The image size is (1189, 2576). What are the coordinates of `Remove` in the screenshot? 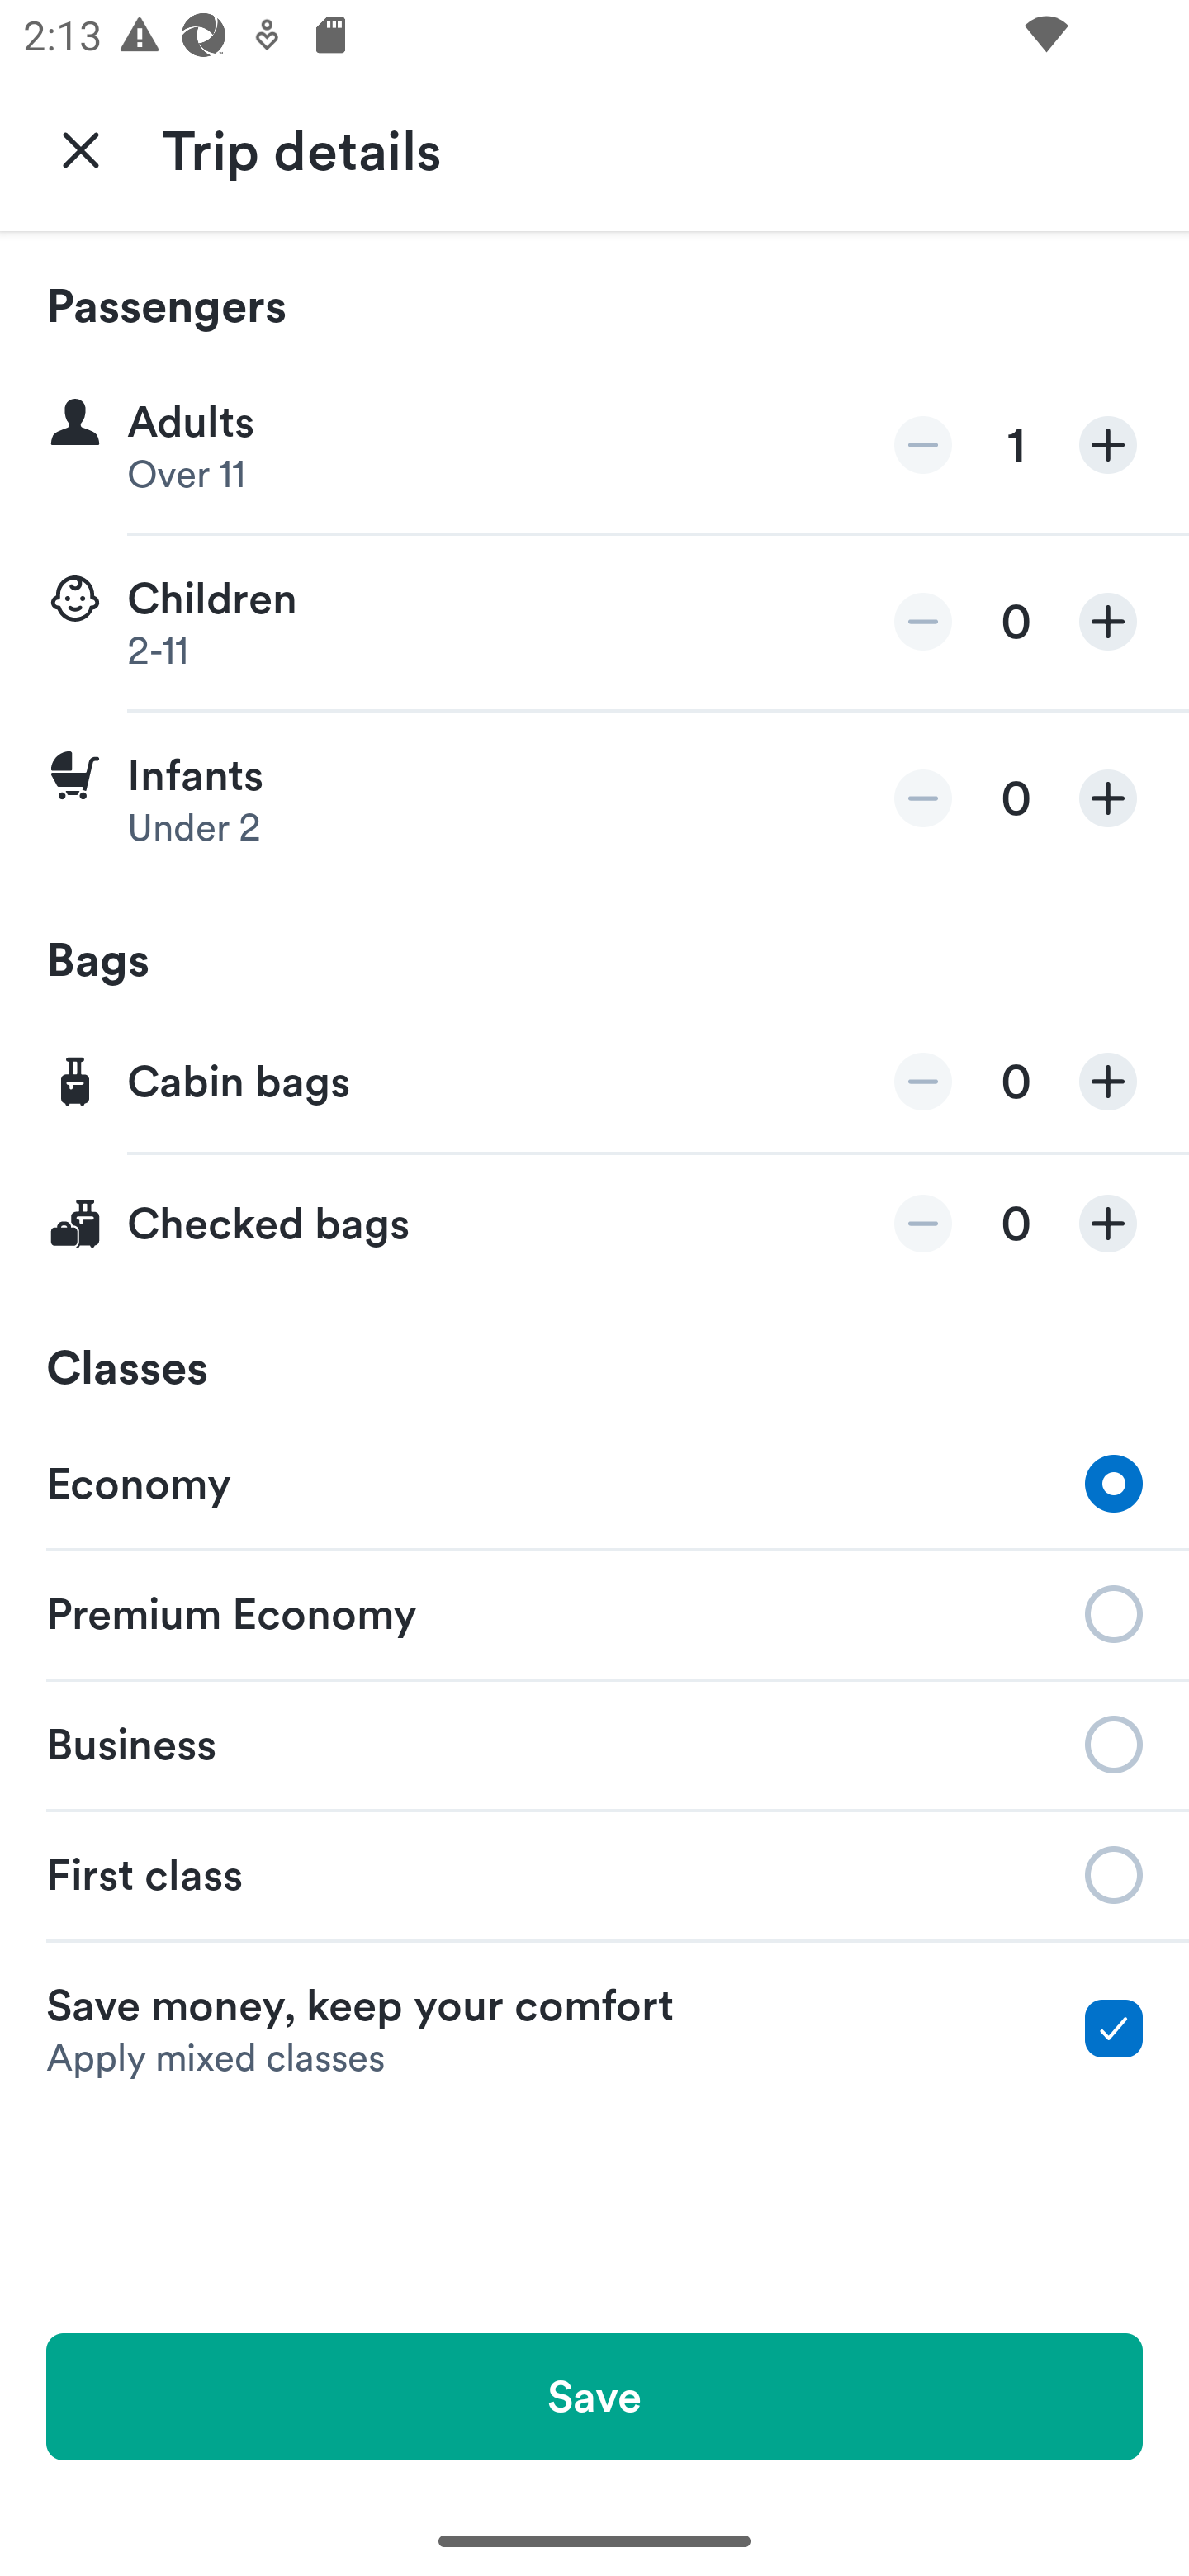 It's located at (923, 621).